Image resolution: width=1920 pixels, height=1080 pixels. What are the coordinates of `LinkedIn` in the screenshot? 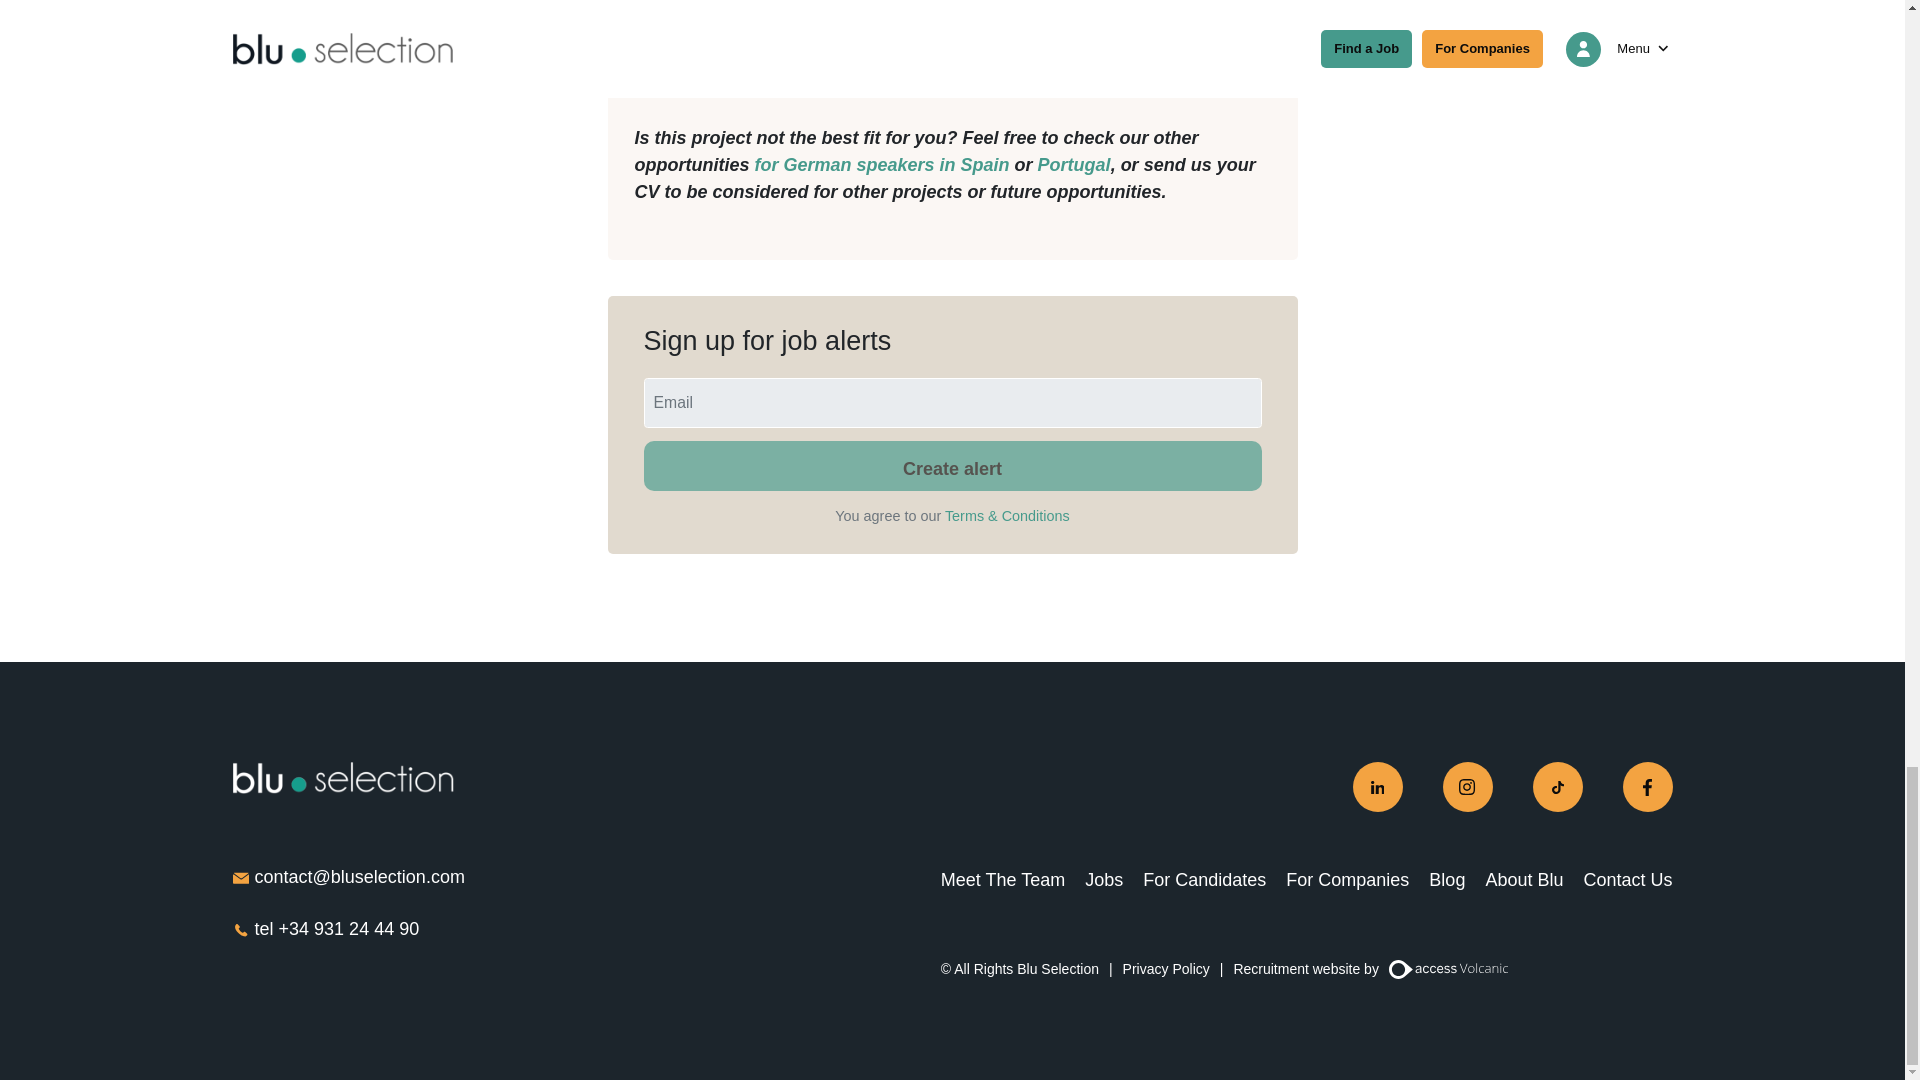 It's located at (1376, 787).